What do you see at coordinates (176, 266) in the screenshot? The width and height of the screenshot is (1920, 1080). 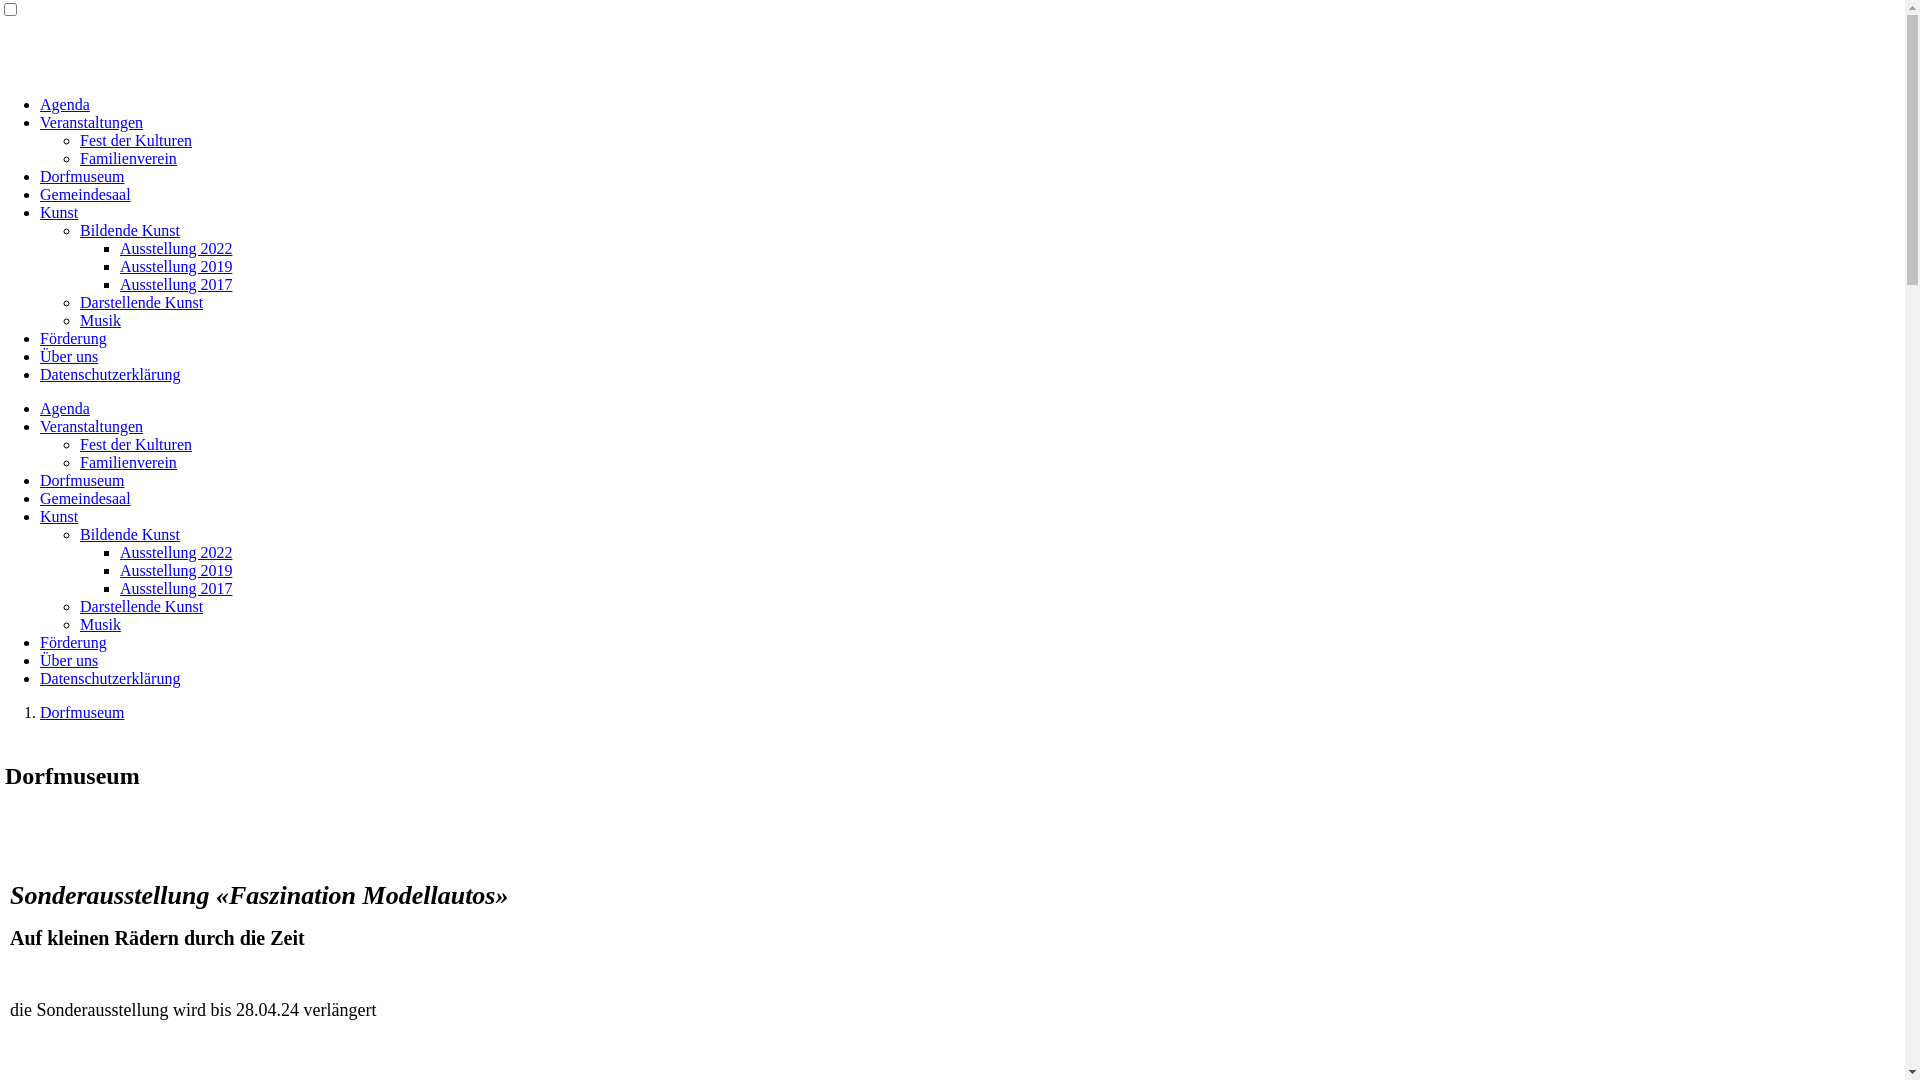 I see `Ausstellung 2019` at bounding box center [176, 266].